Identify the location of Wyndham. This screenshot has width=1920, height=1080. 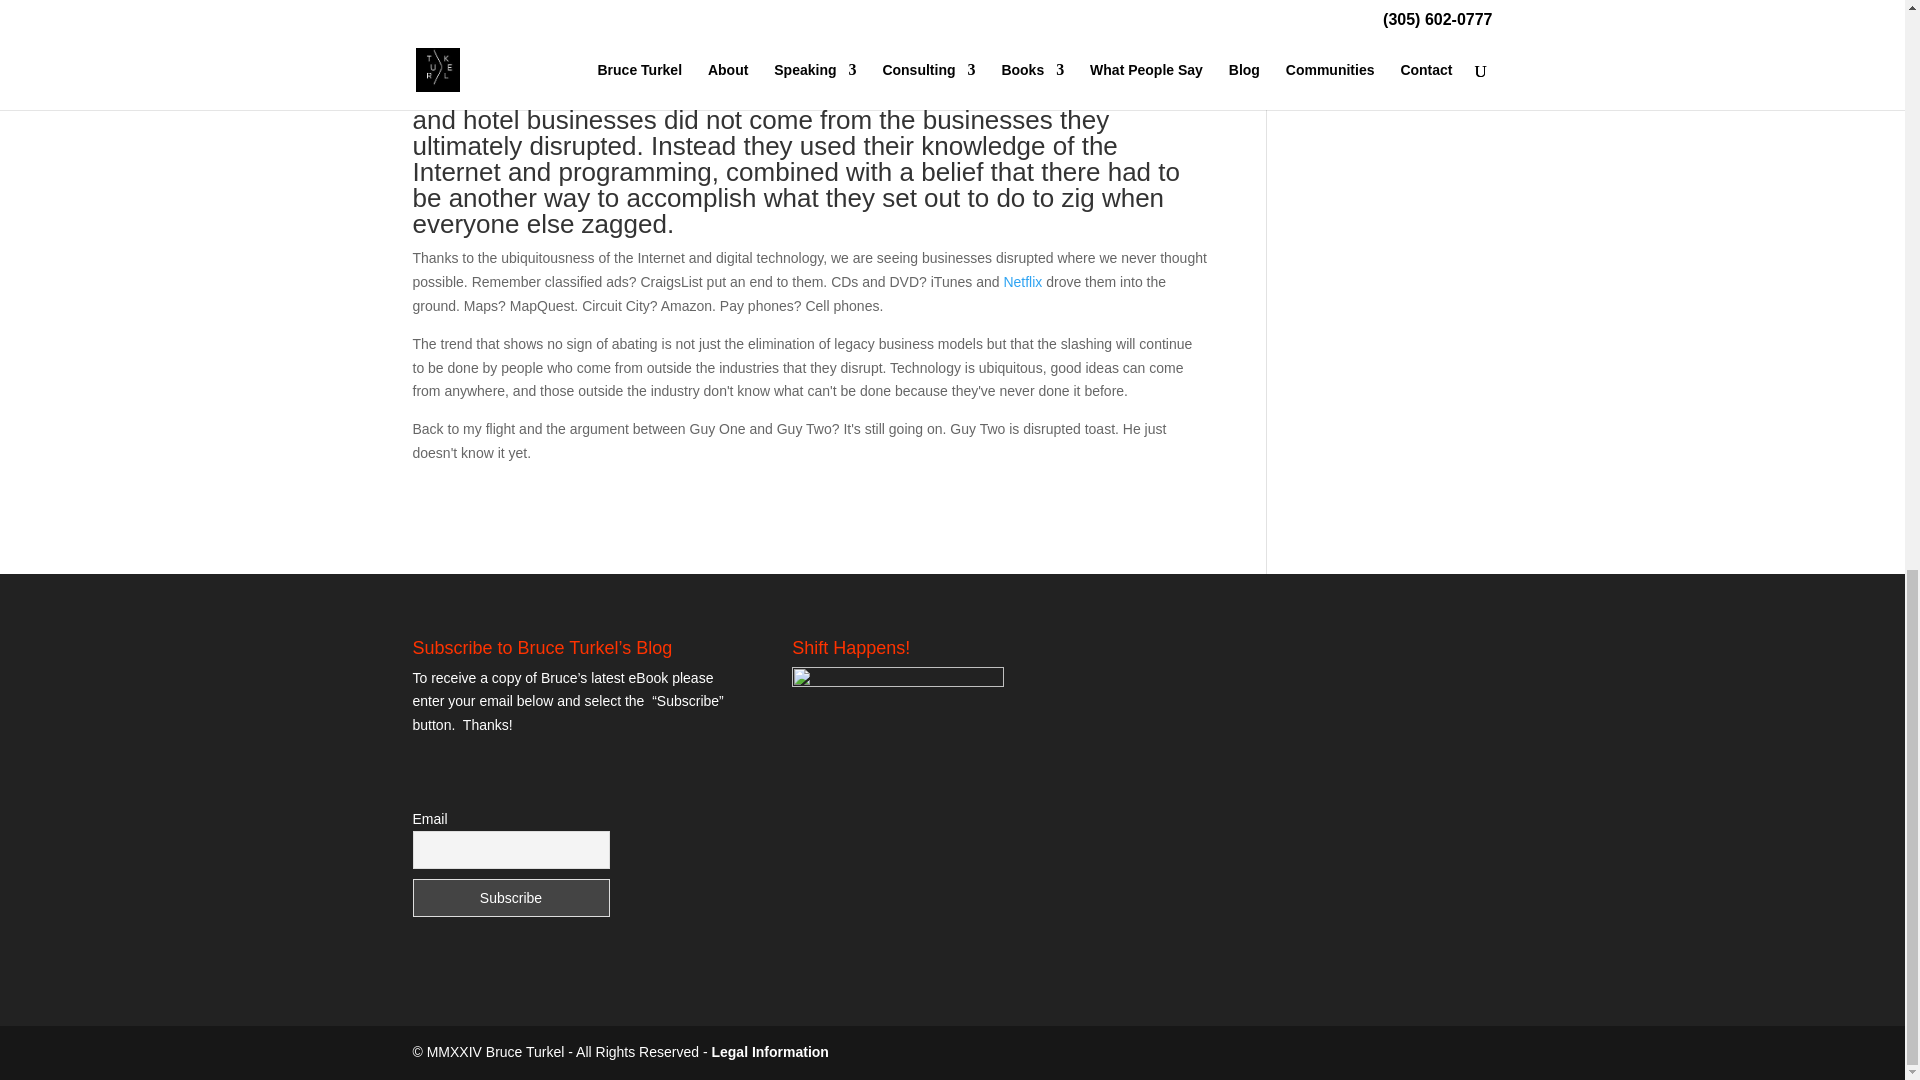
(784, 0).